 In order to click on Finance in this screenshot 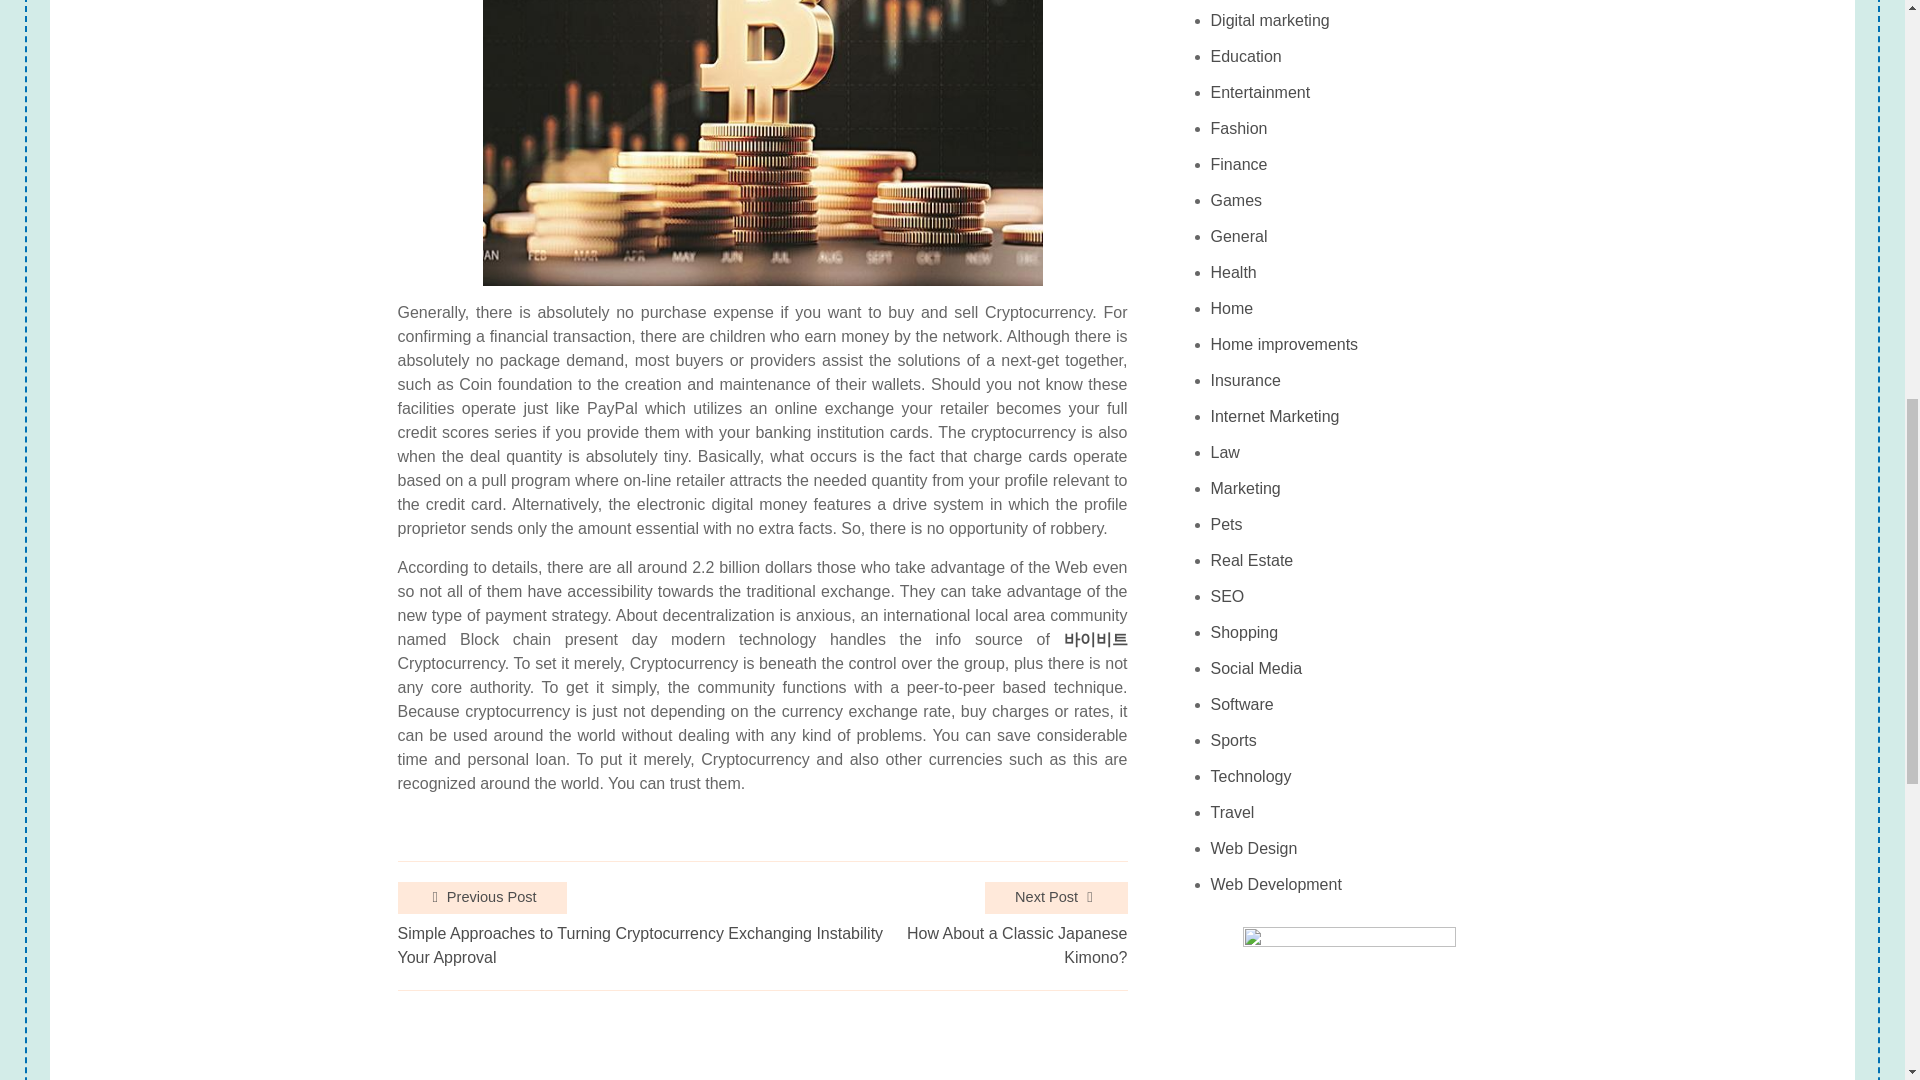, I will do `click(1239, 164)`.